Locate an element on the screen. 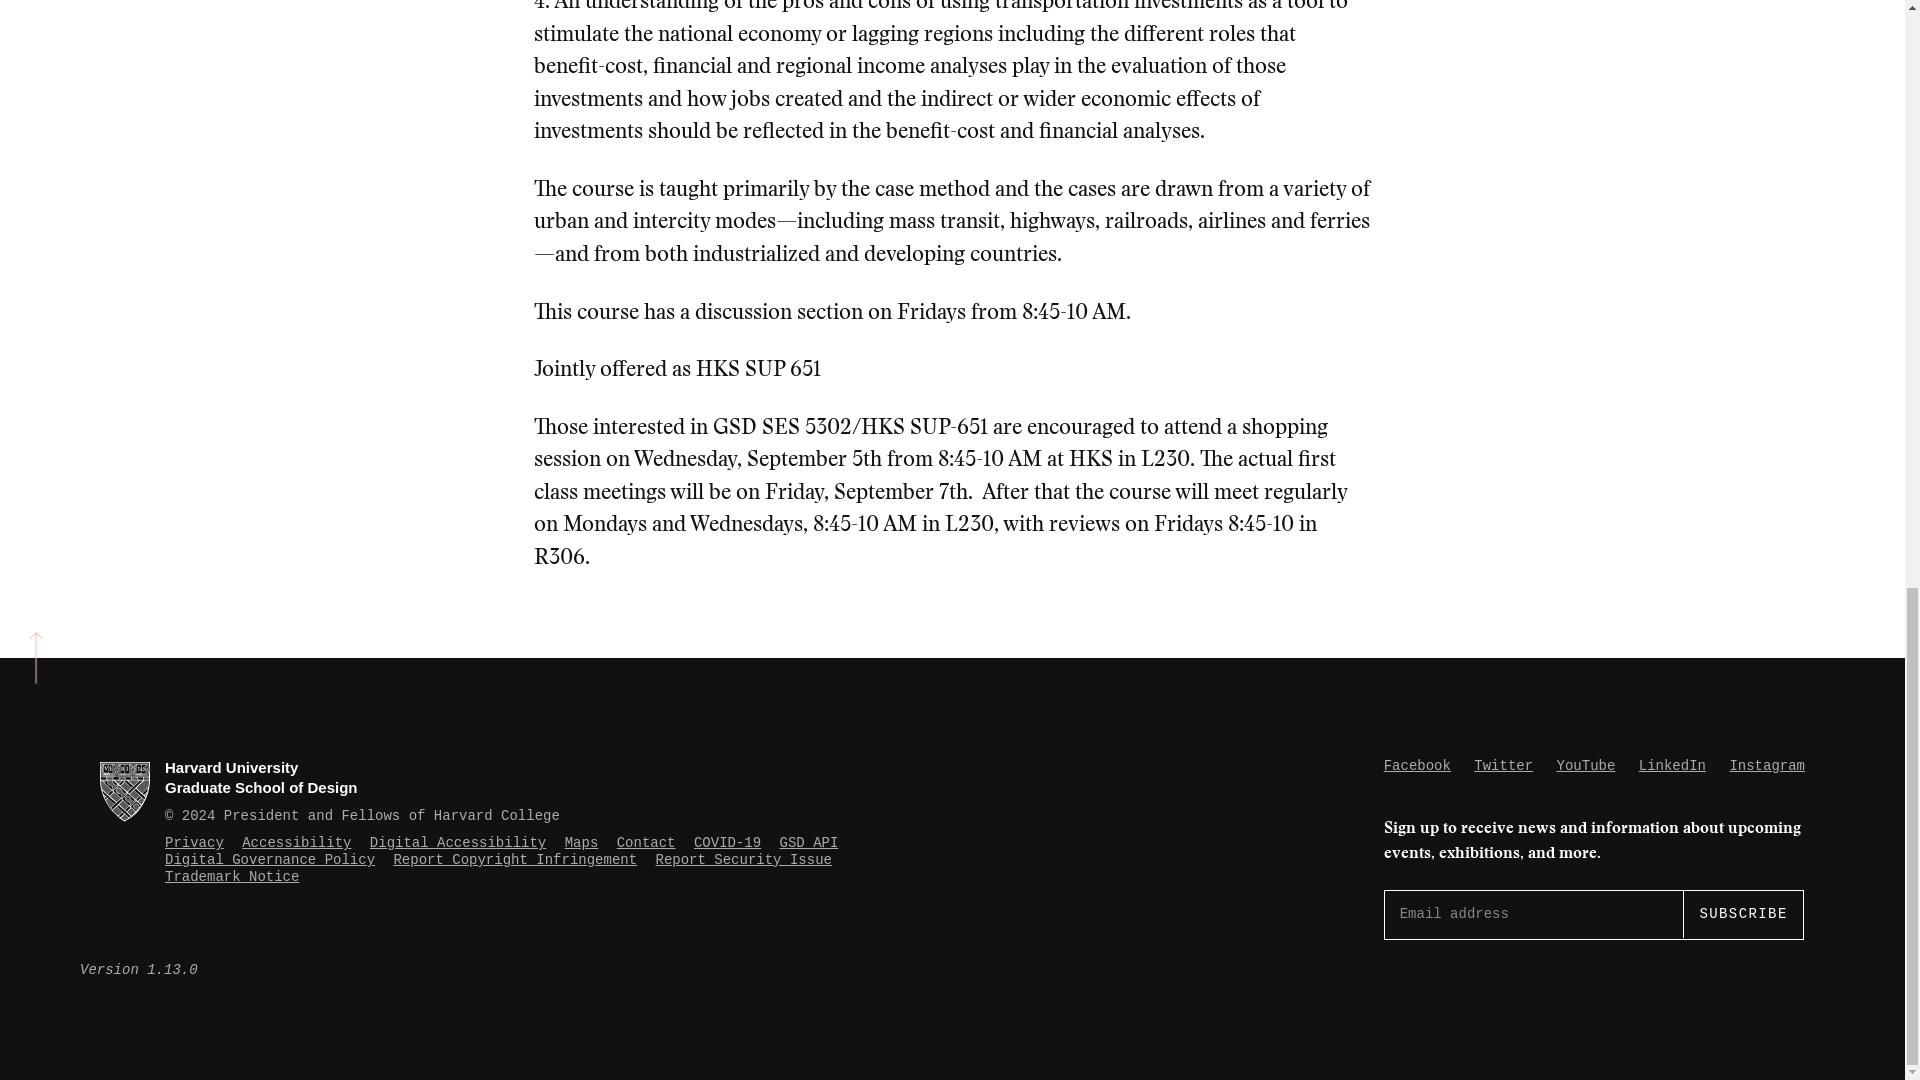 This screenshot has height=1080, width=1920. Subscribe is located at coordinates (1742, 914).